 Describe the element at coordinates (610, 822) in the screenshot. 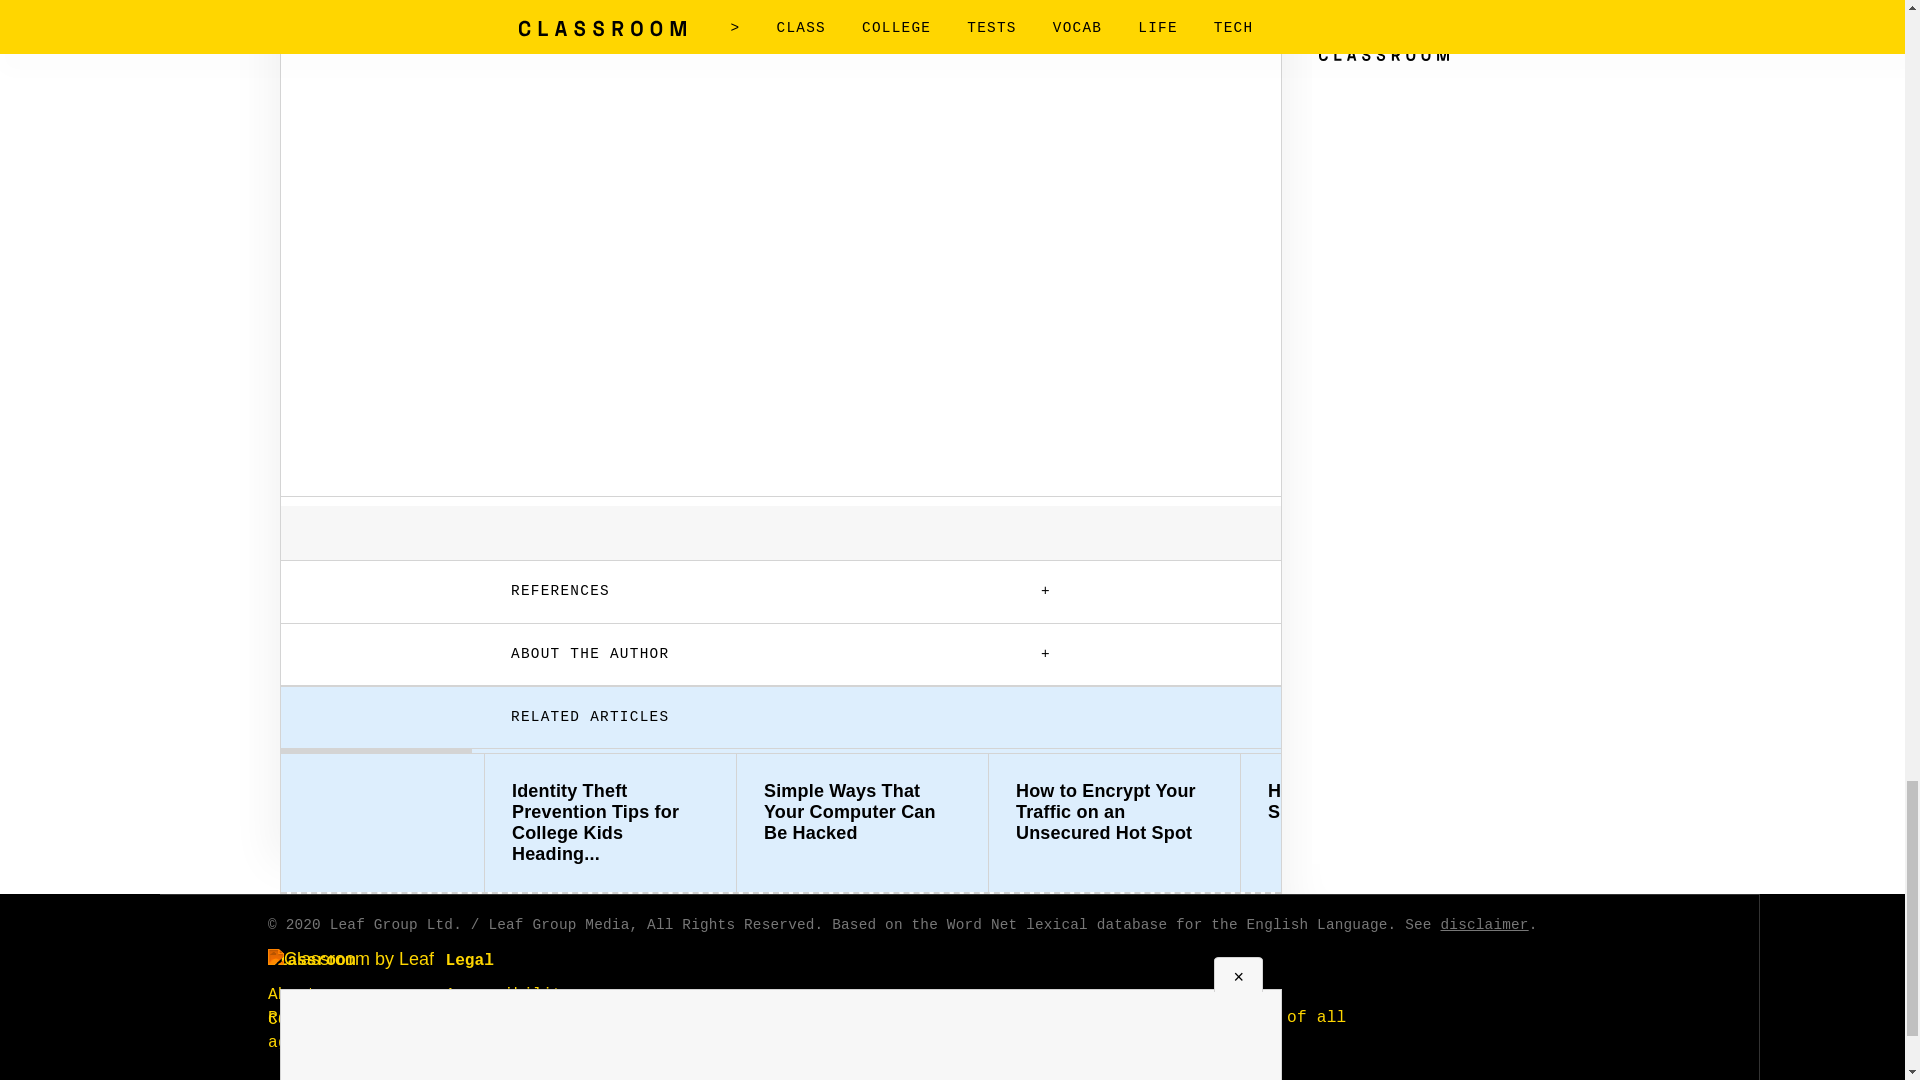

I see `Identity Theft Prevention Tips for College Kids Heading...` at that location.